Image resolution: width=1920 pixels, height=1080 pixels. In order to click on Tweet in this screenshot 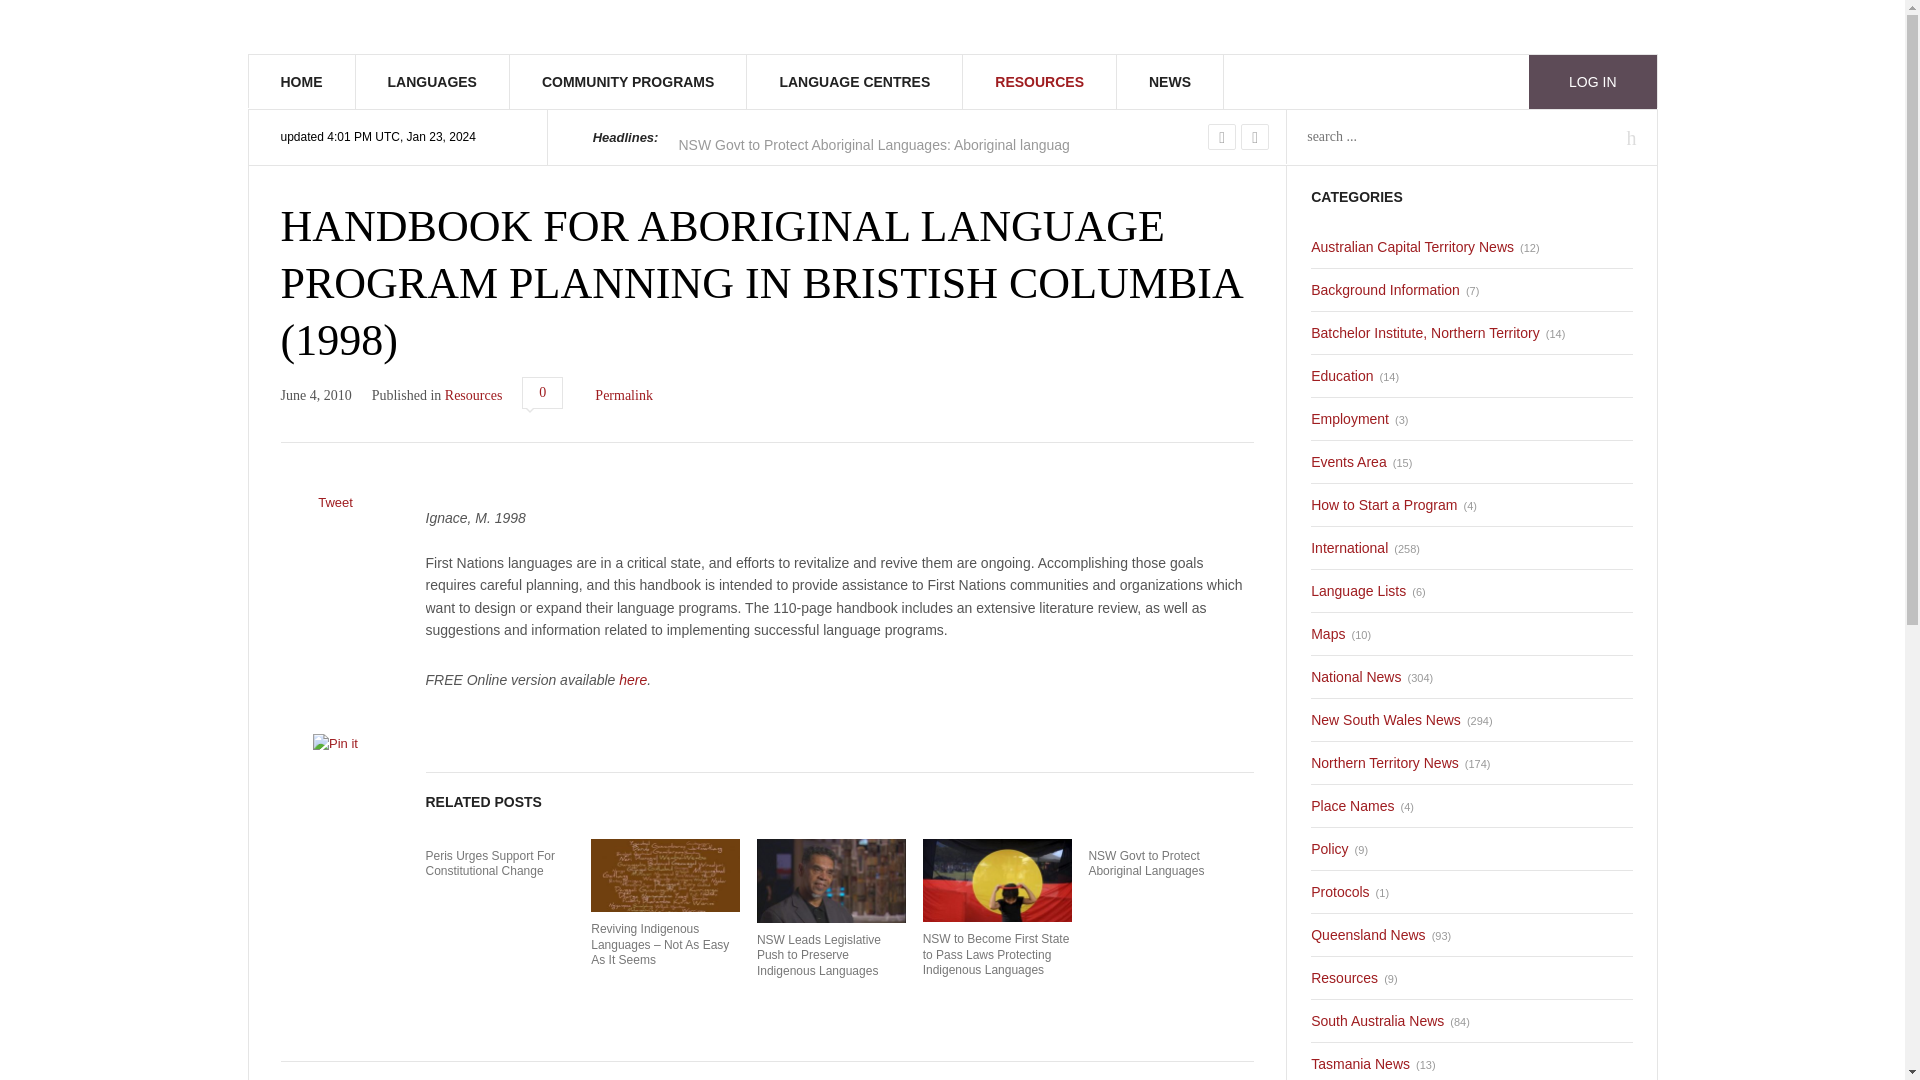, I will do `click(334, 503)`.